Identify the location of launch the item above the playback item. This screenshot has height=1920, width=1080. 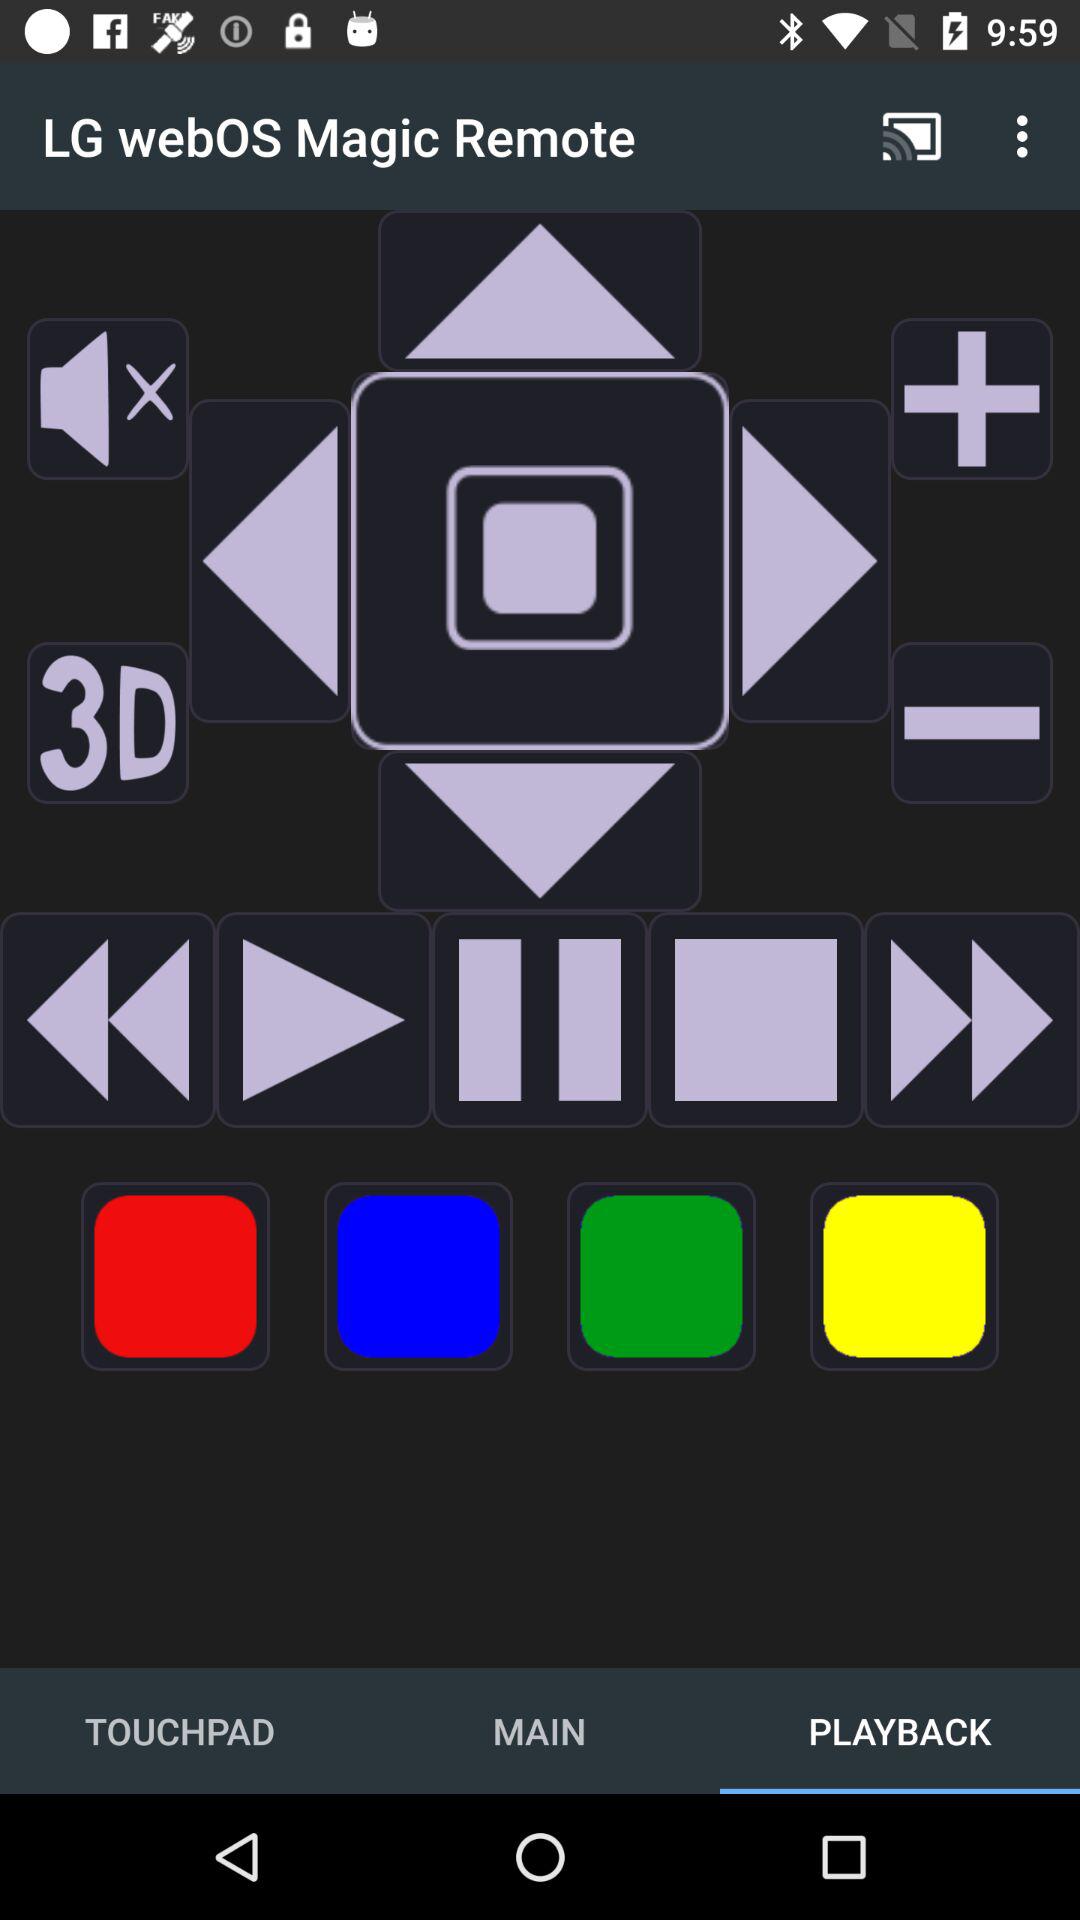
(904, 1276).